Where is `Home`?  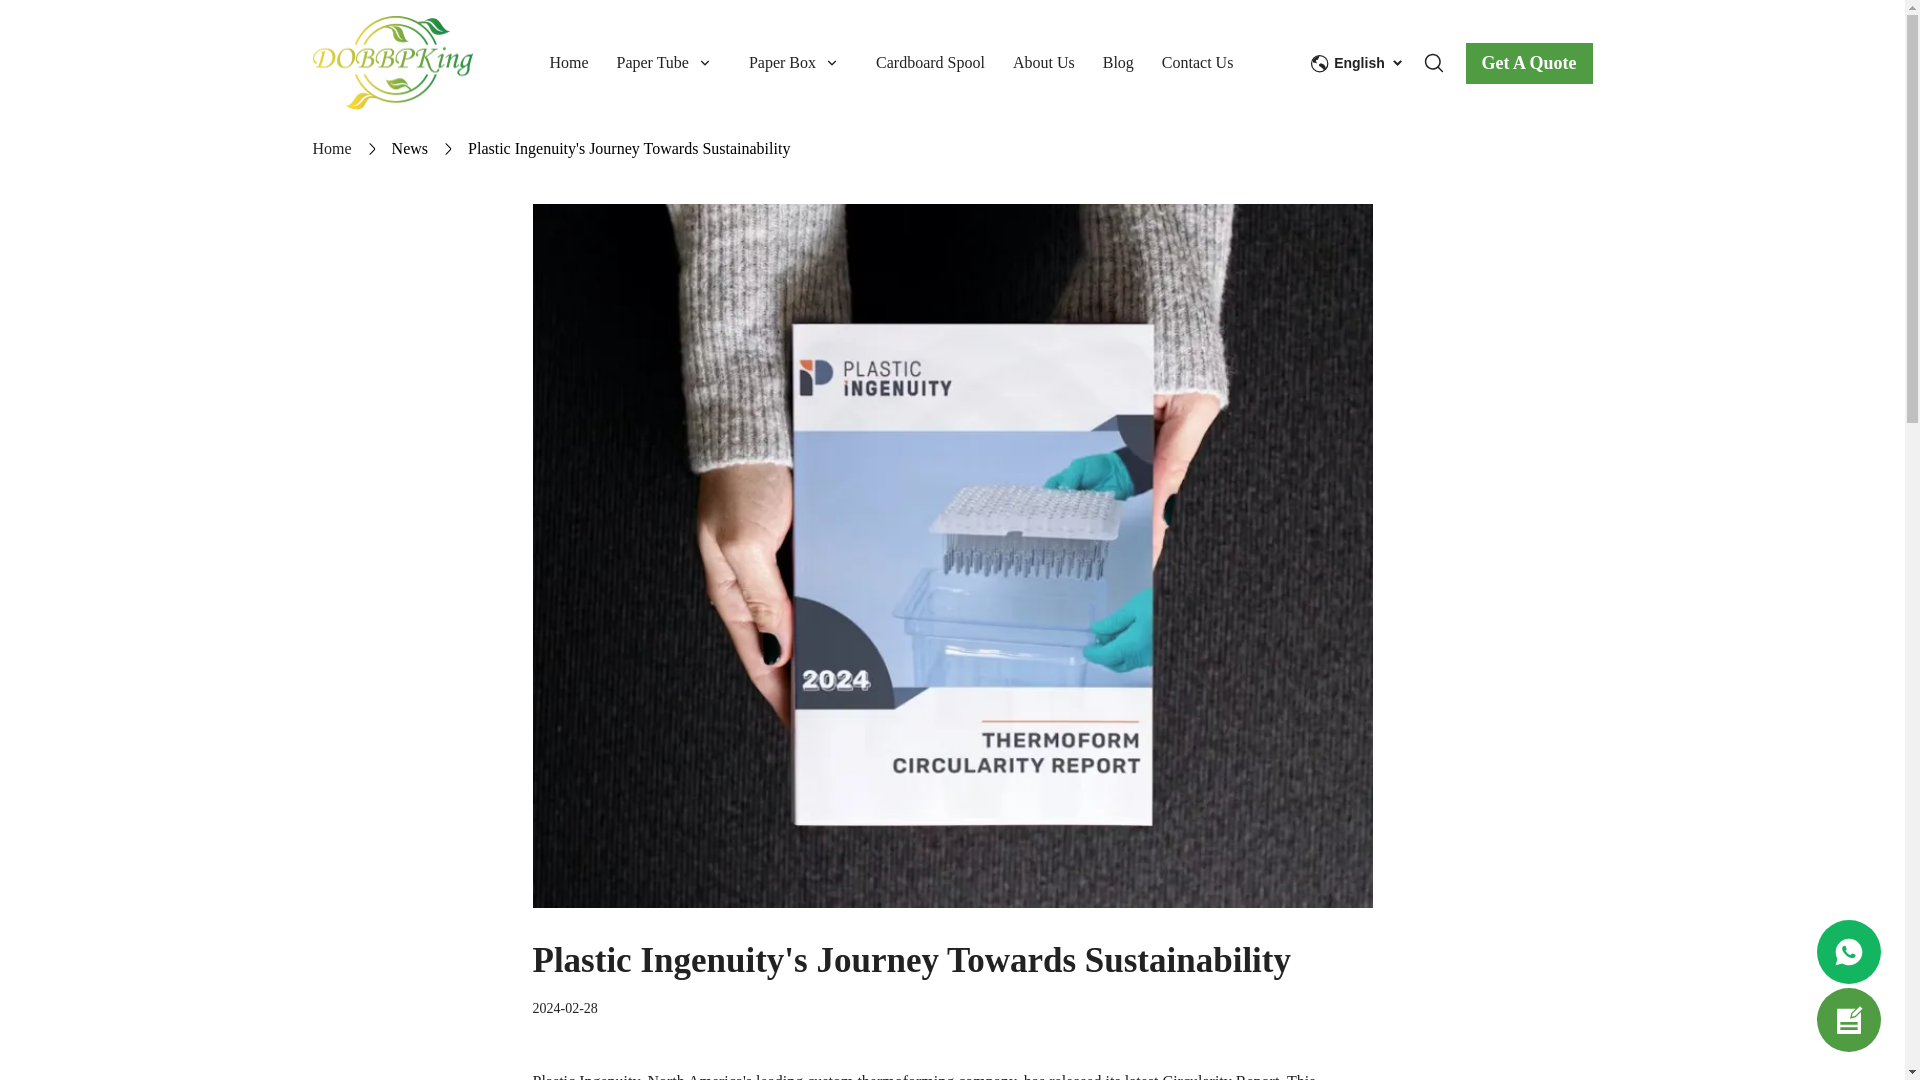
Home is located at coordinates (331, 149).